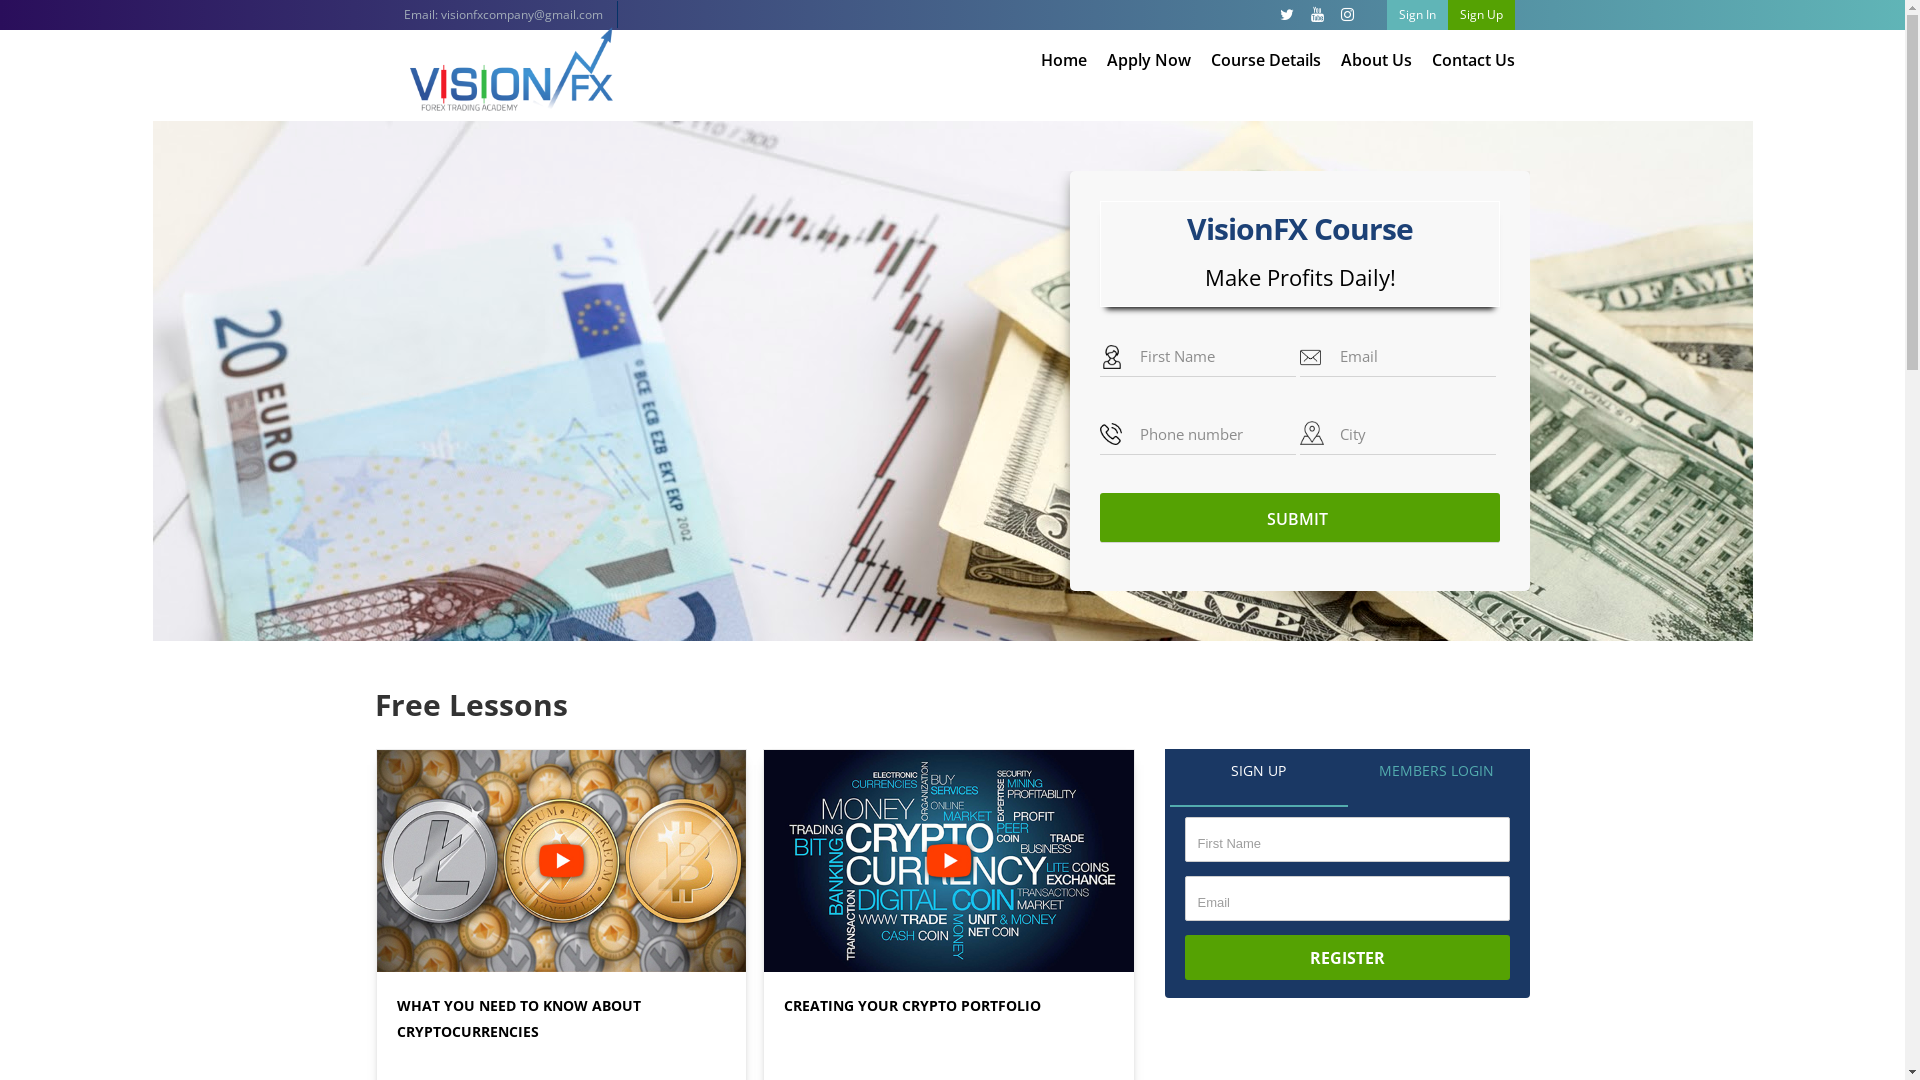 This screenshot has height=1080, width=1920. Describe the element at coordinates (1437, 782) in the screenshot. I see `MEMBERS LOGIN` at that location.